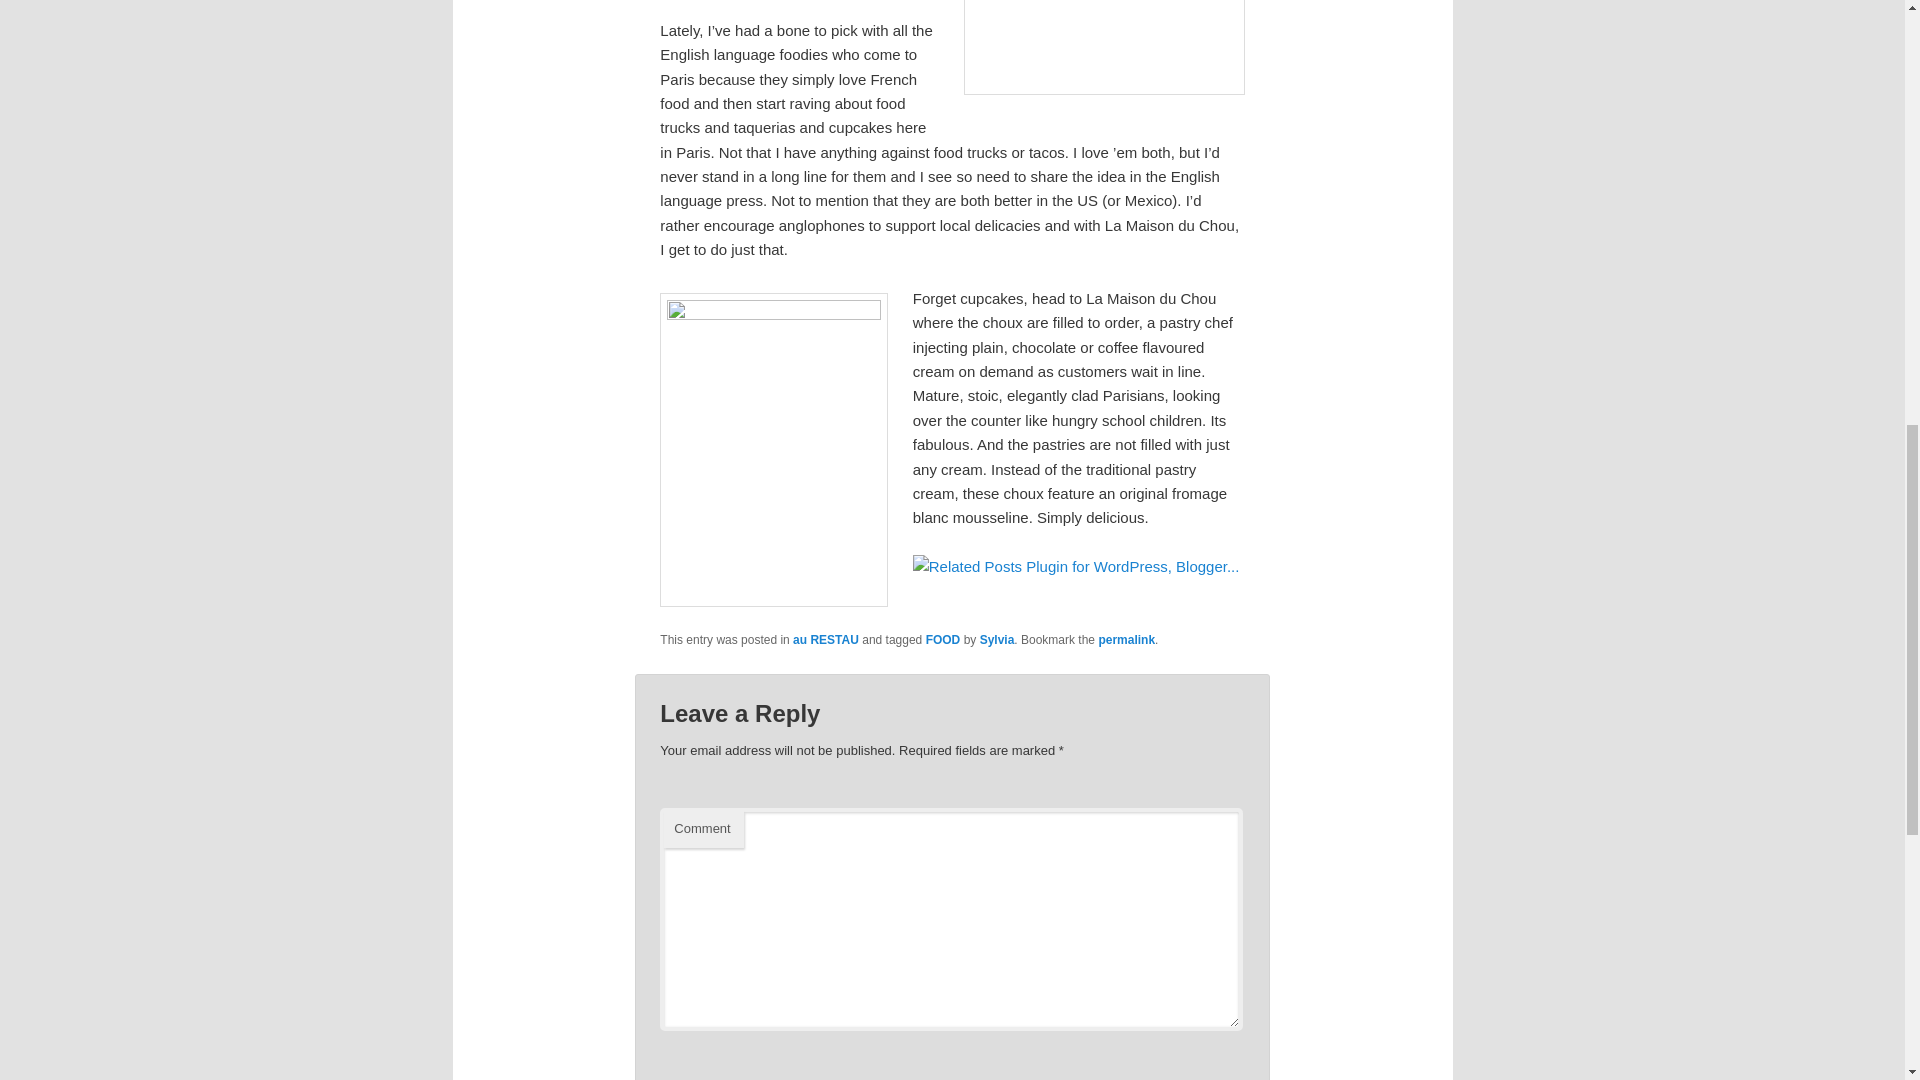  Describe the element at coordinates (943, 639) in the screenshot. I see `FOOD` at that location.